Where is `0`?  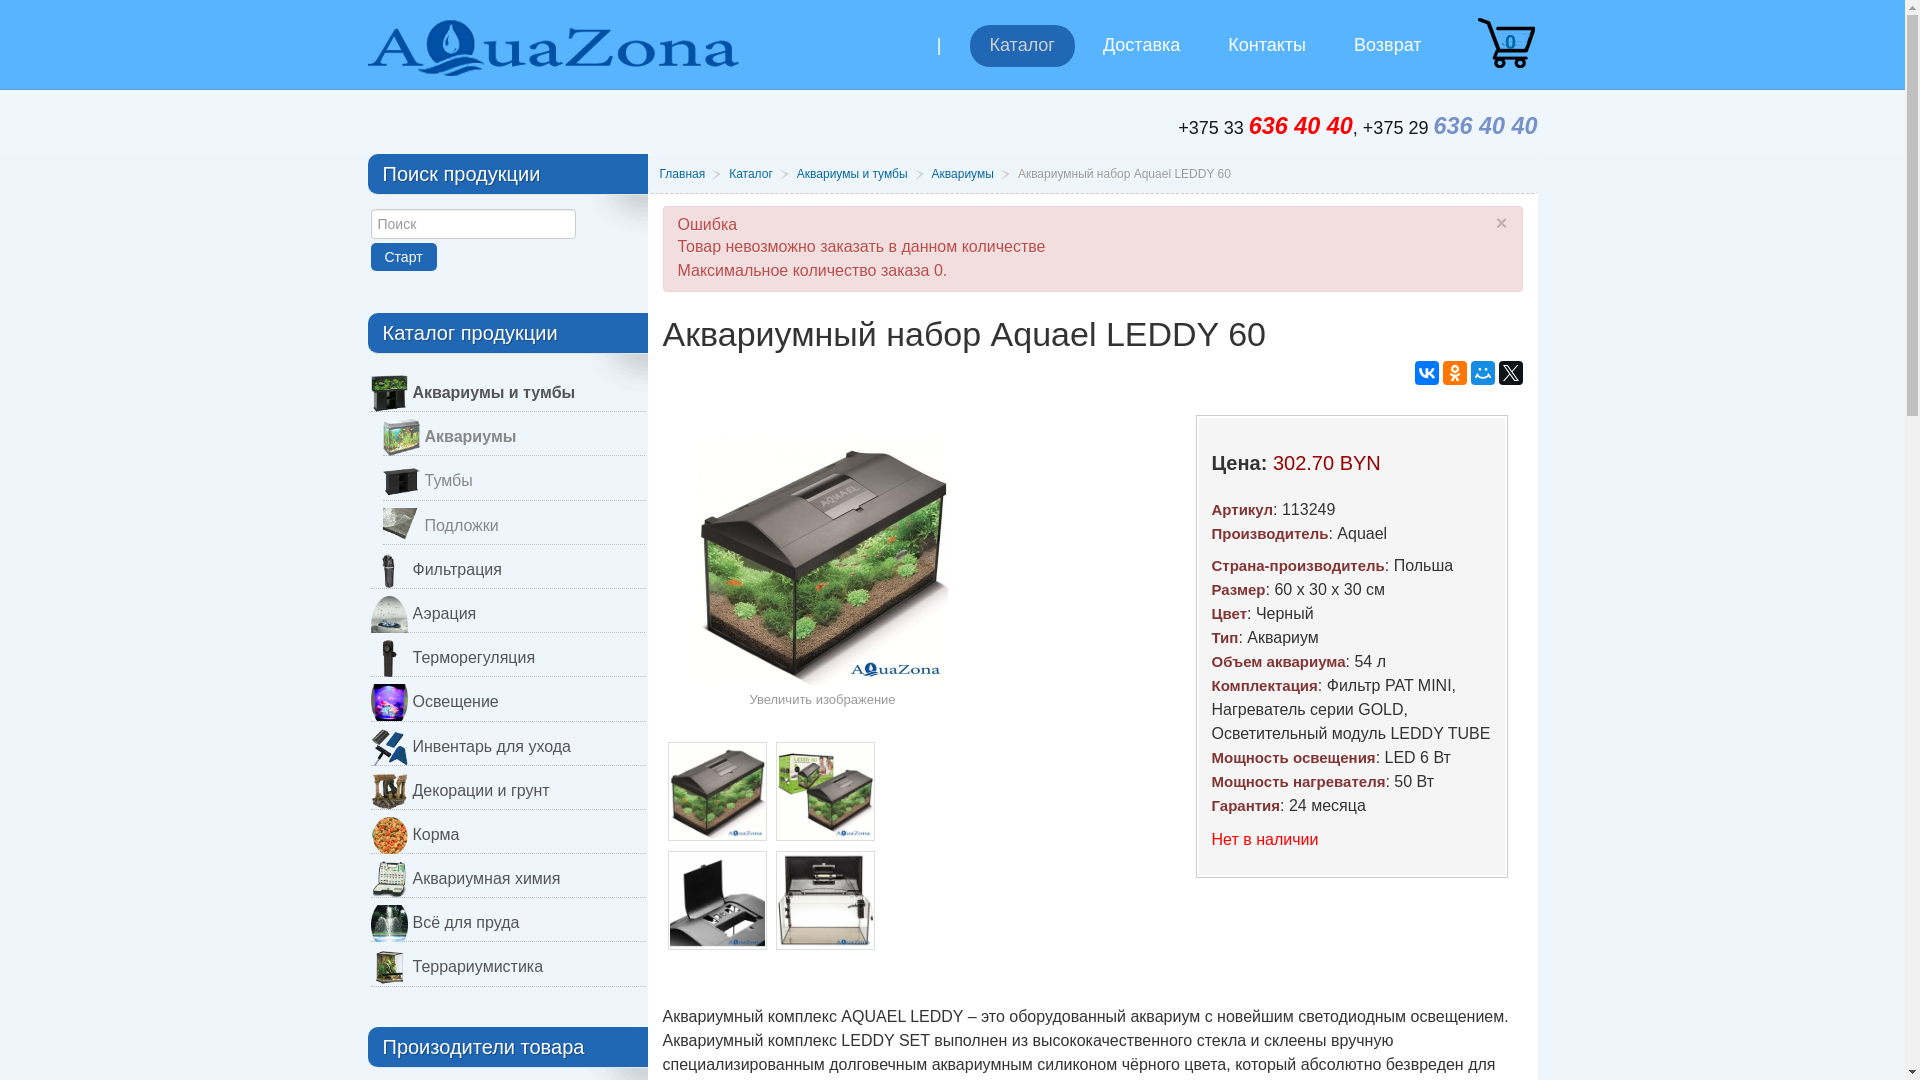 0 is located at coordinates (1506, 43).